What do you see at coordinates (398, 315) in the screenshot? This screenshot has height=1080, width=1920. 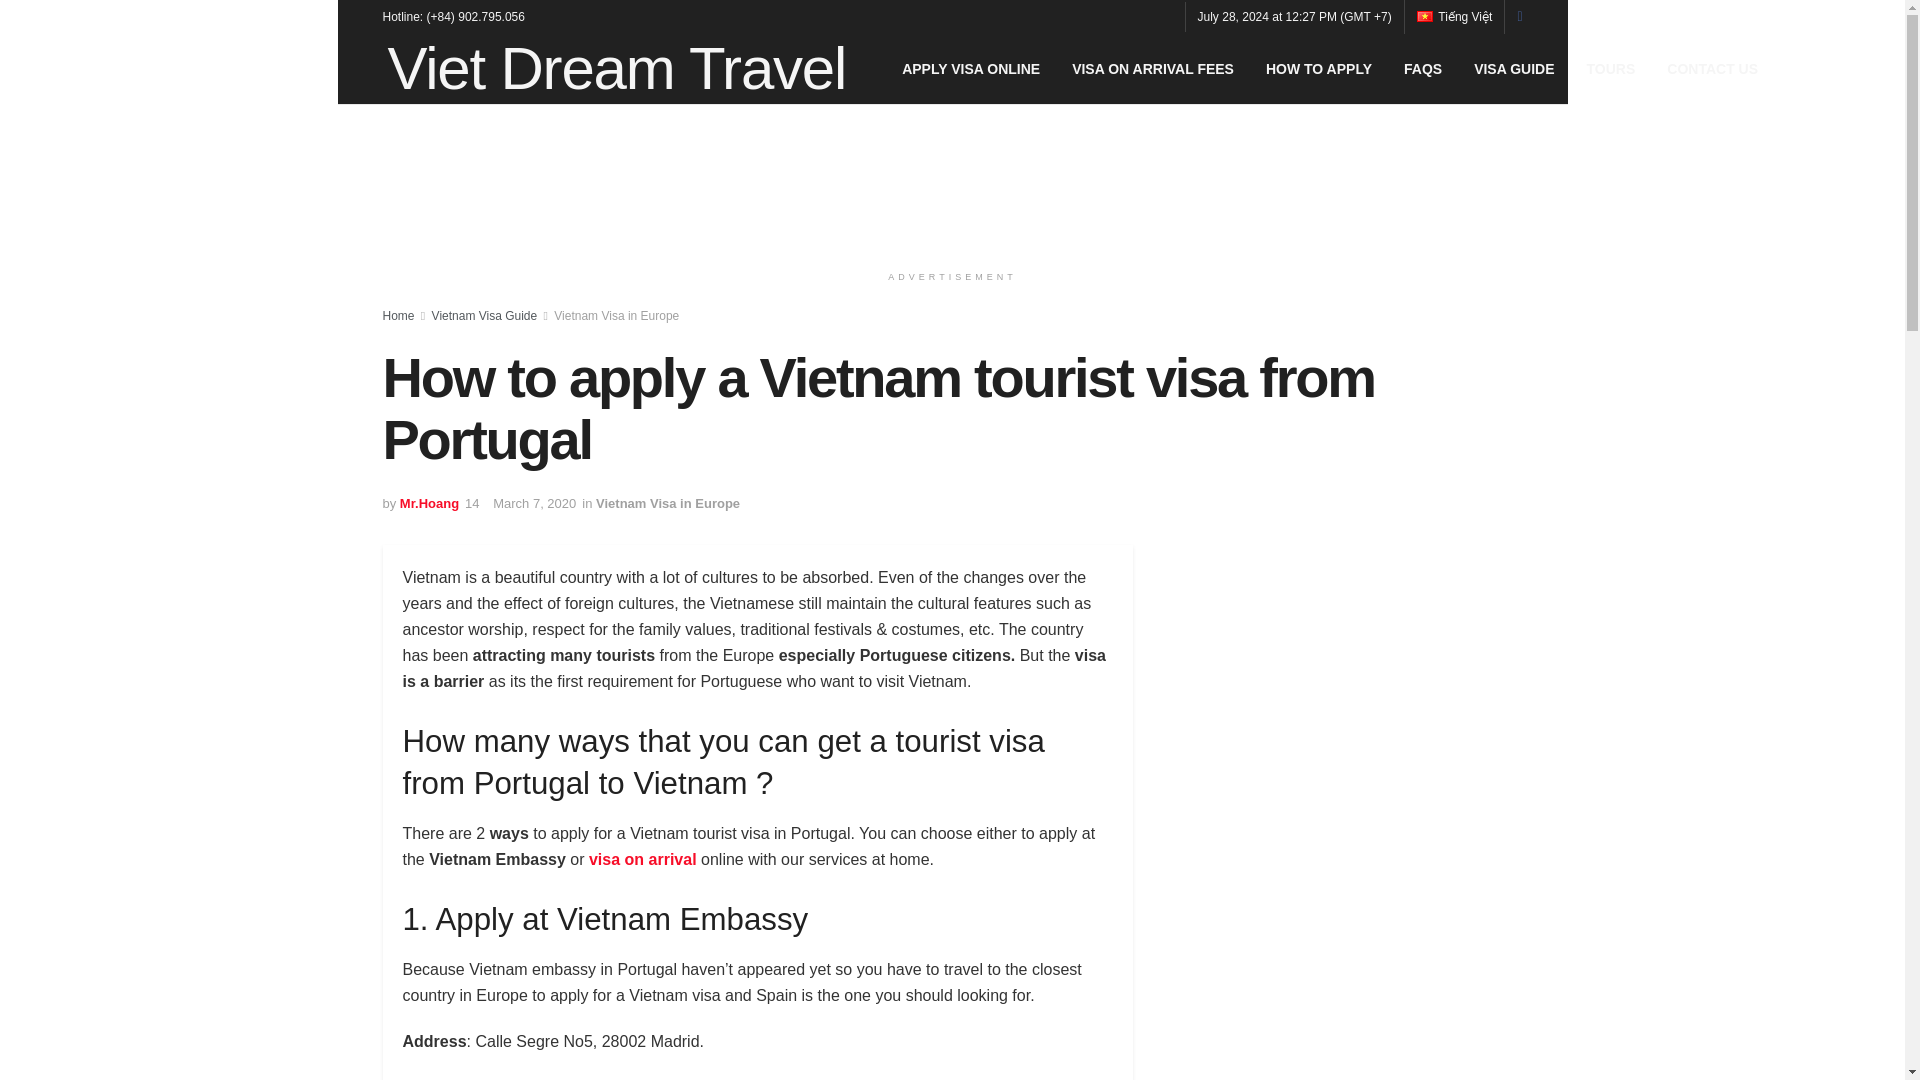 I see `Home` at bounding box center [398, 315].